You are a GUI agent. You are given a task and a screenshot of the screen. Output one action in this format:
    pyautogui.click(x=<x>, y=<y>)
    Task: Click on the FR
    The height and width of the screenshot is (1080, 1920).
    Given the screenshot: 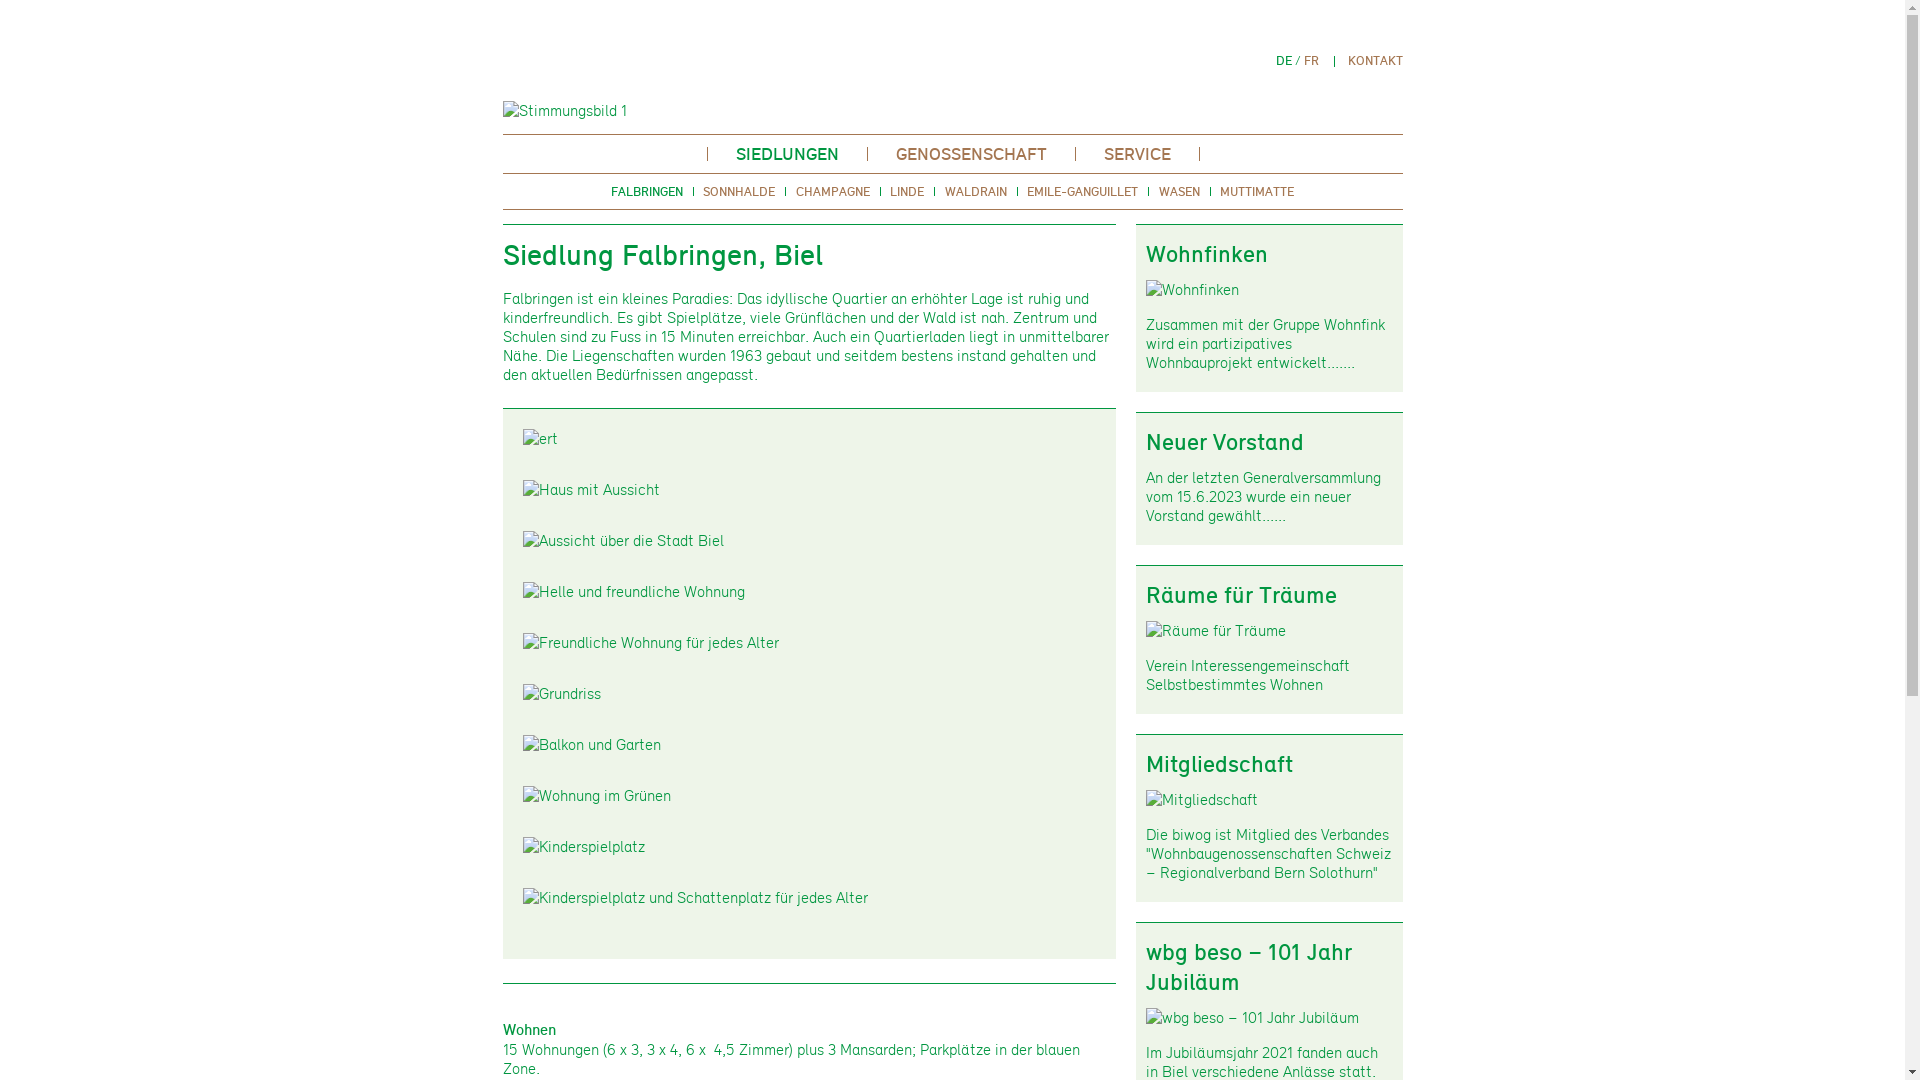 What is the action you would take?
    pyautogui.click(x=1312, y=60)
    